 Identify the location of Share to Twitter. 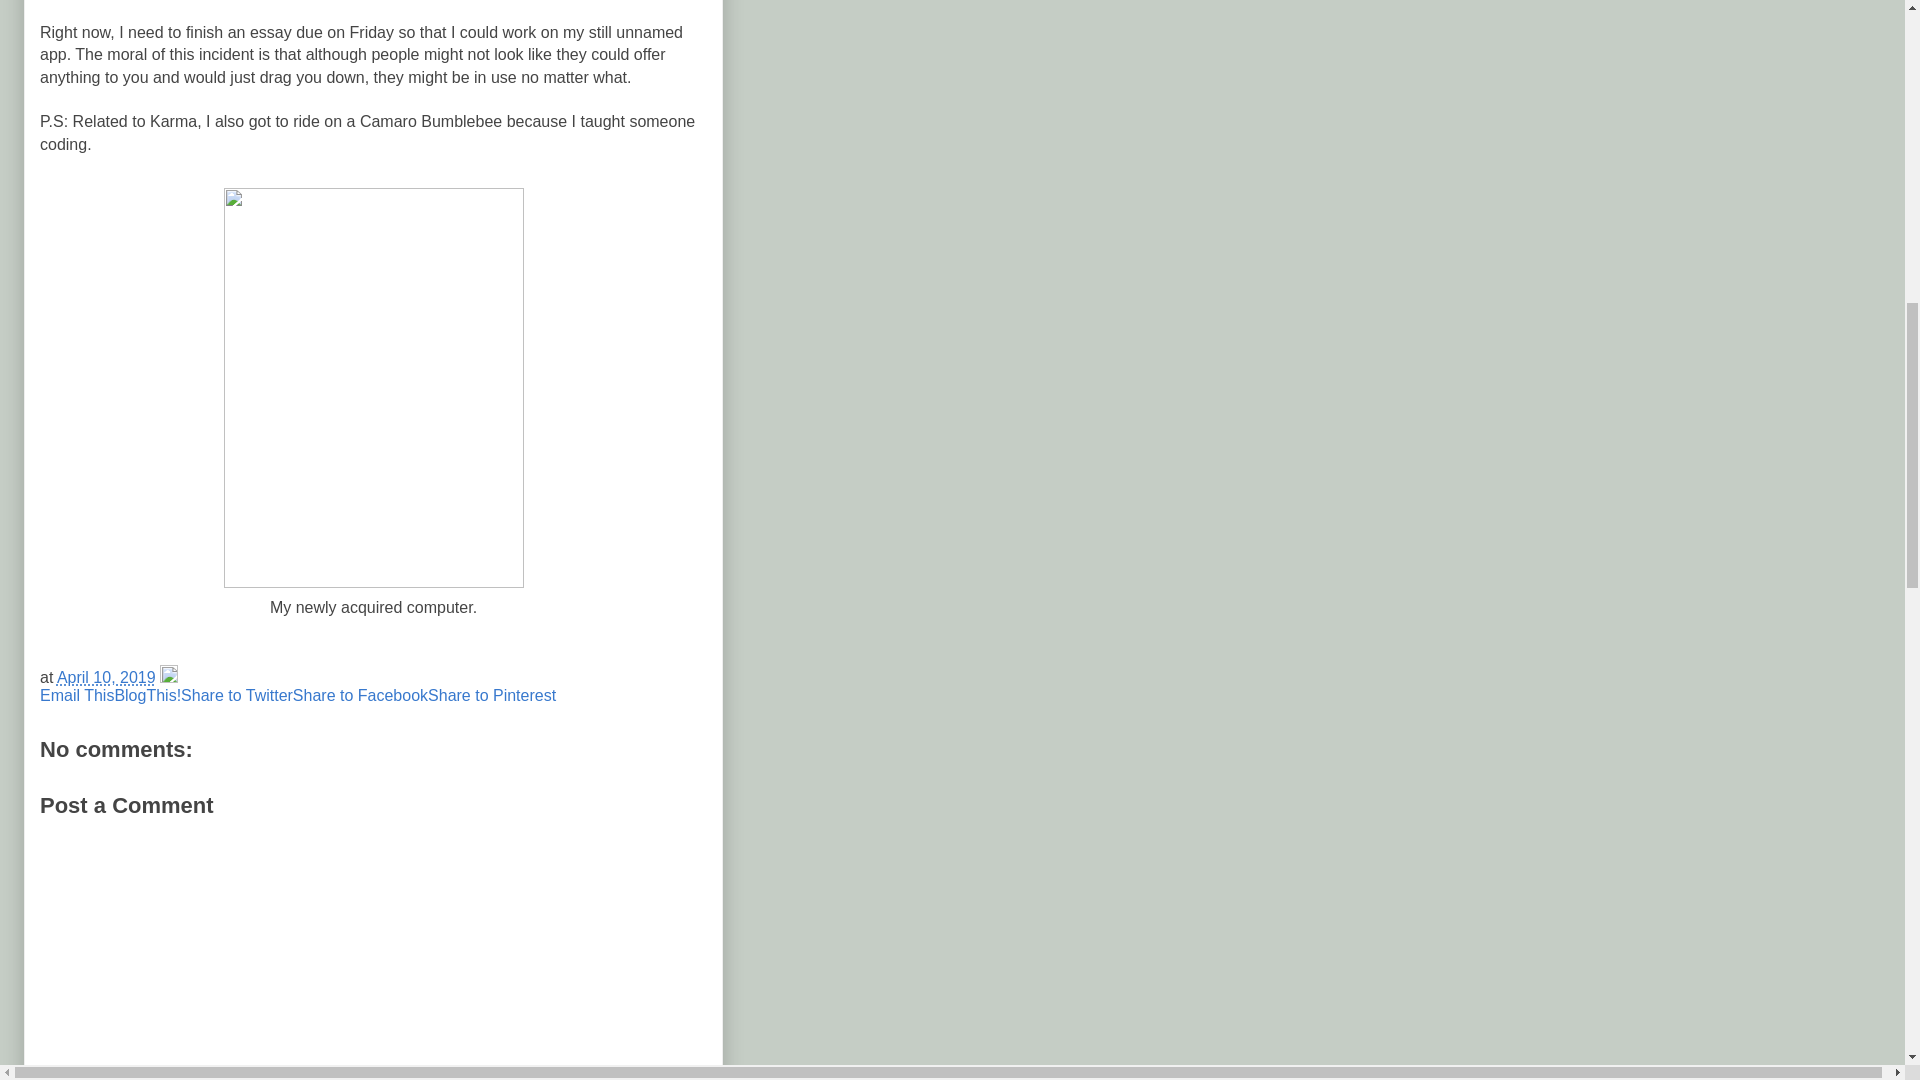
(236, 695).